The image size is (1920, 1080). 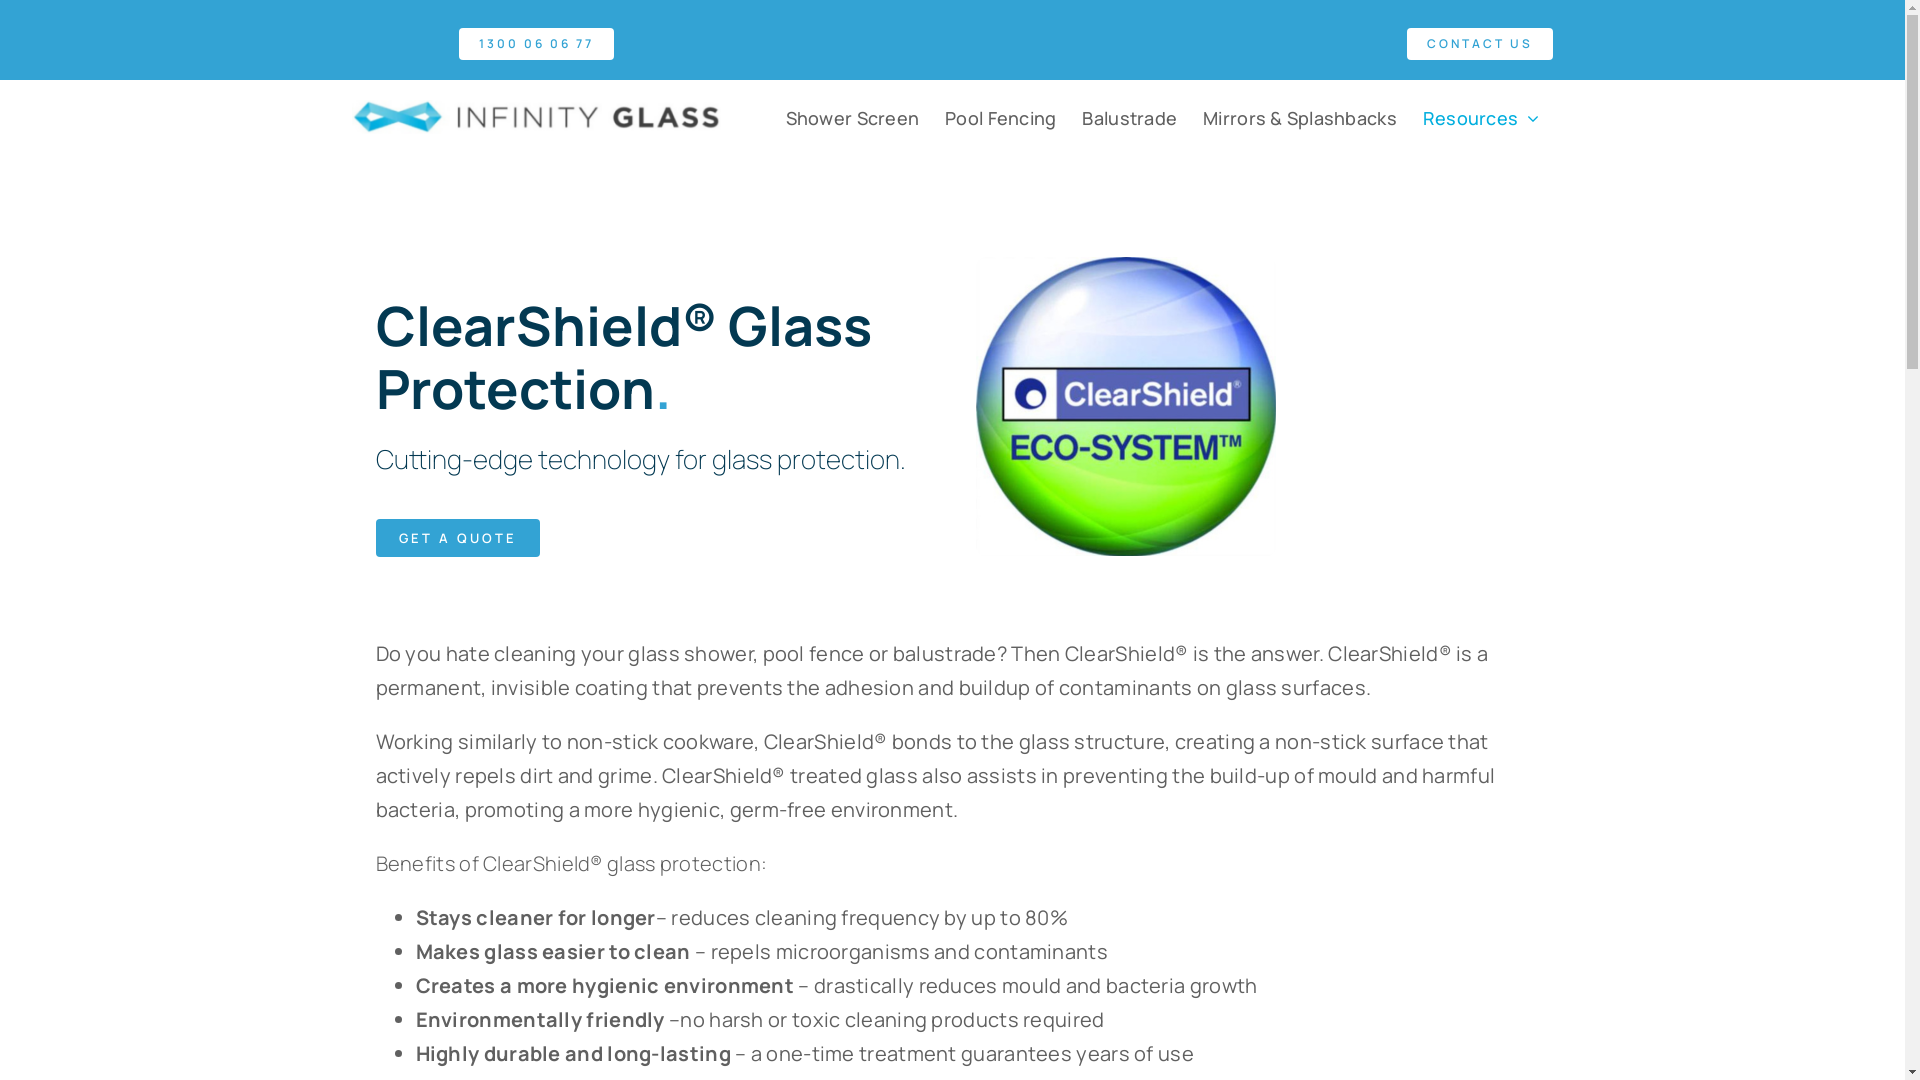 What do you see at coordinates (853, 117) in the screenshot?
I see `Shower Screen` at bounding box center [853, 117].